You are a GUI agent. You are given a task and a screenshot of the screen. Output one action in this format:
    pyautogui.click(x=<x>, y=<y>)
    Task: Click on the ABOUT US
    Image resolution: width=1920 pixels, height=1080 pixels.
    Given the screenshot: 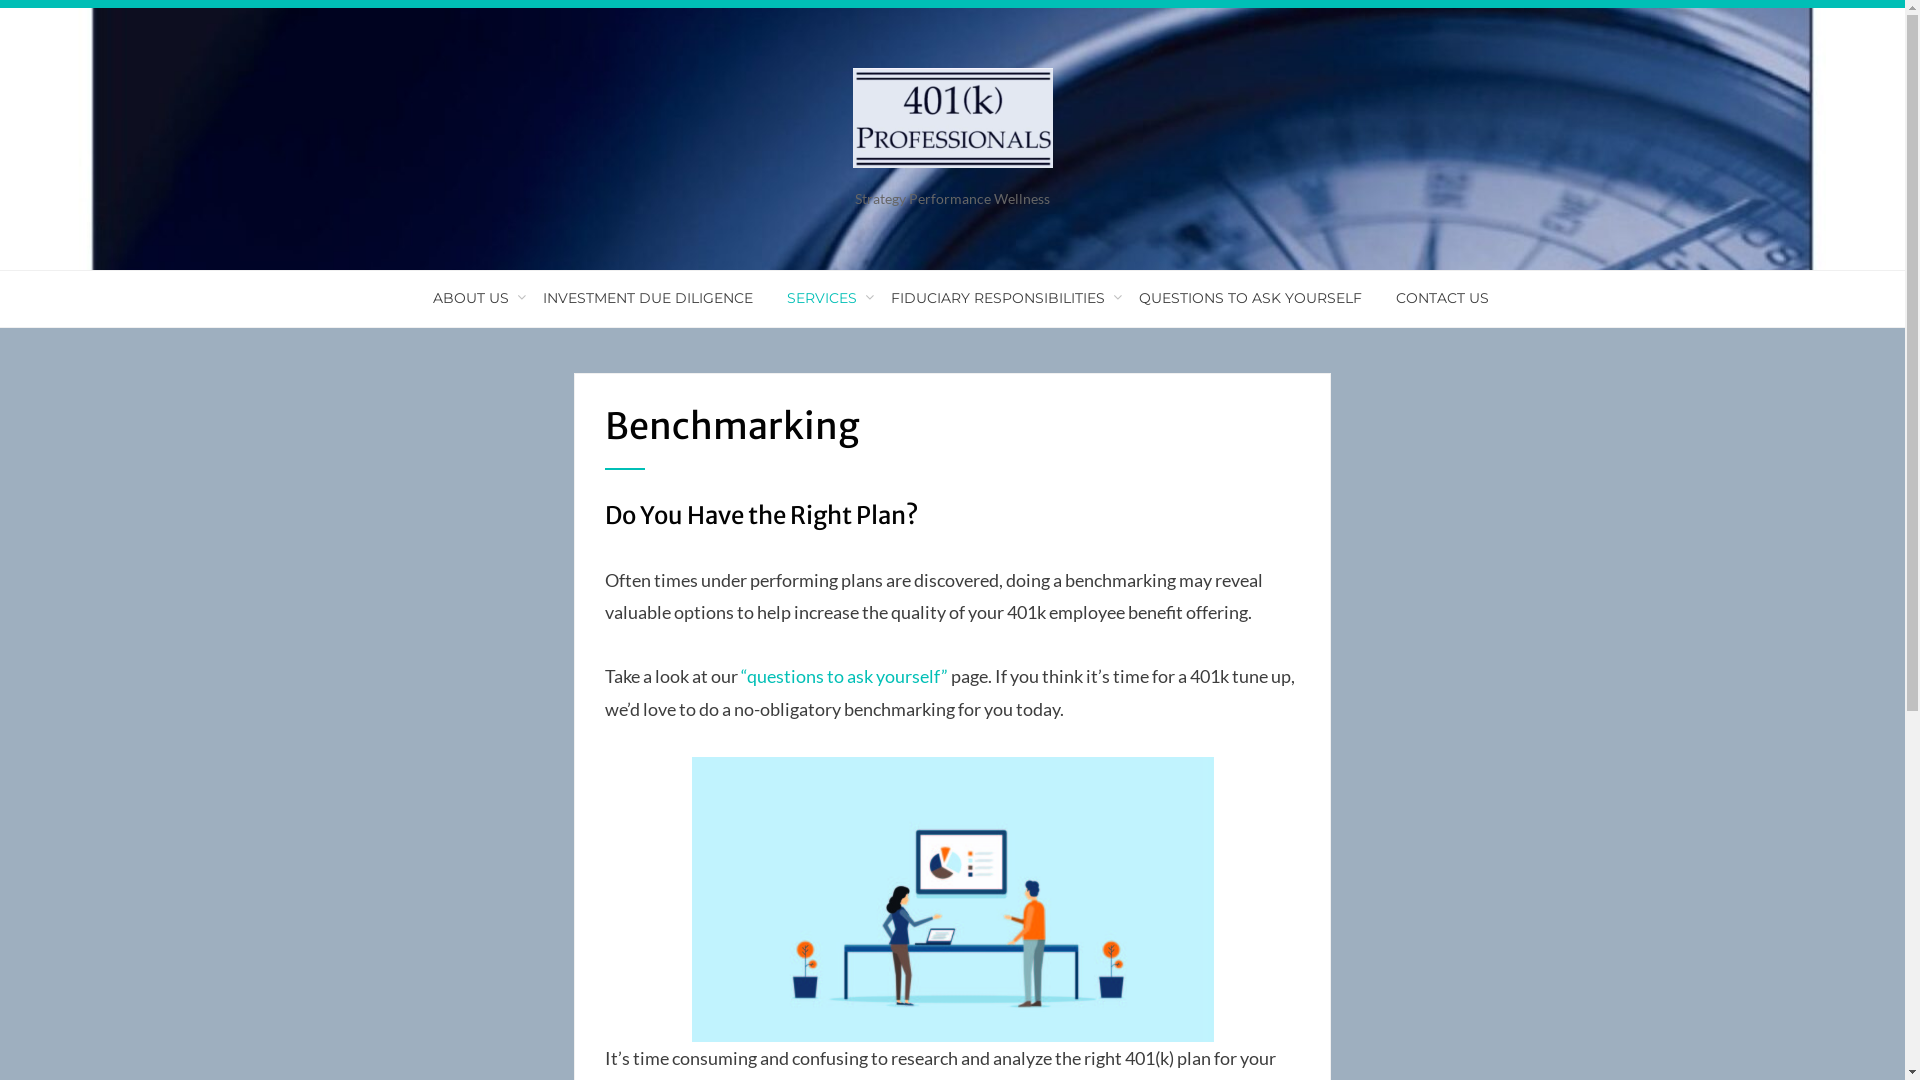 What is the action you would take?
    pyautogui.click(x=471, y=298)
    